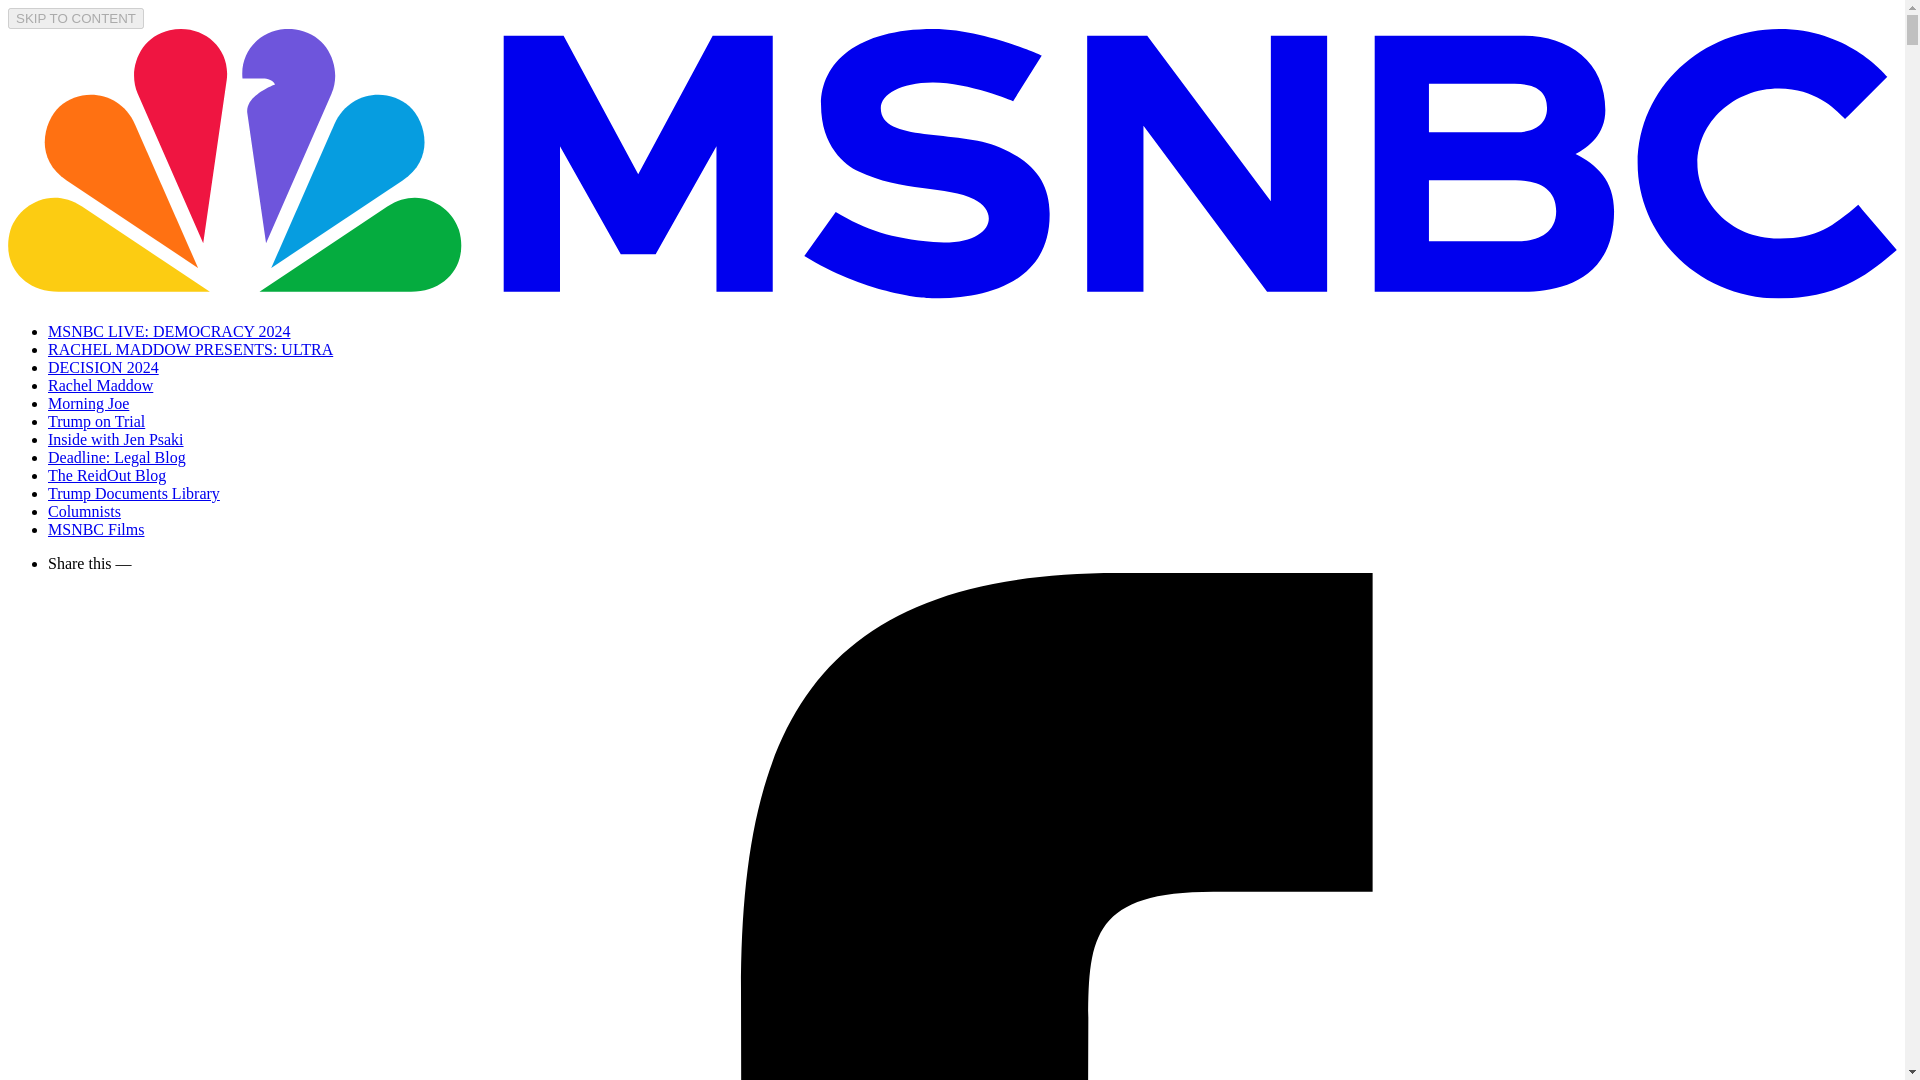 The width and height of the screenshot is (1920, 1080). Describe the element at coordinates (170, 331) in the screenshot. I see `MSNBC LIVE: DEMOCRACY 2024` at that location.